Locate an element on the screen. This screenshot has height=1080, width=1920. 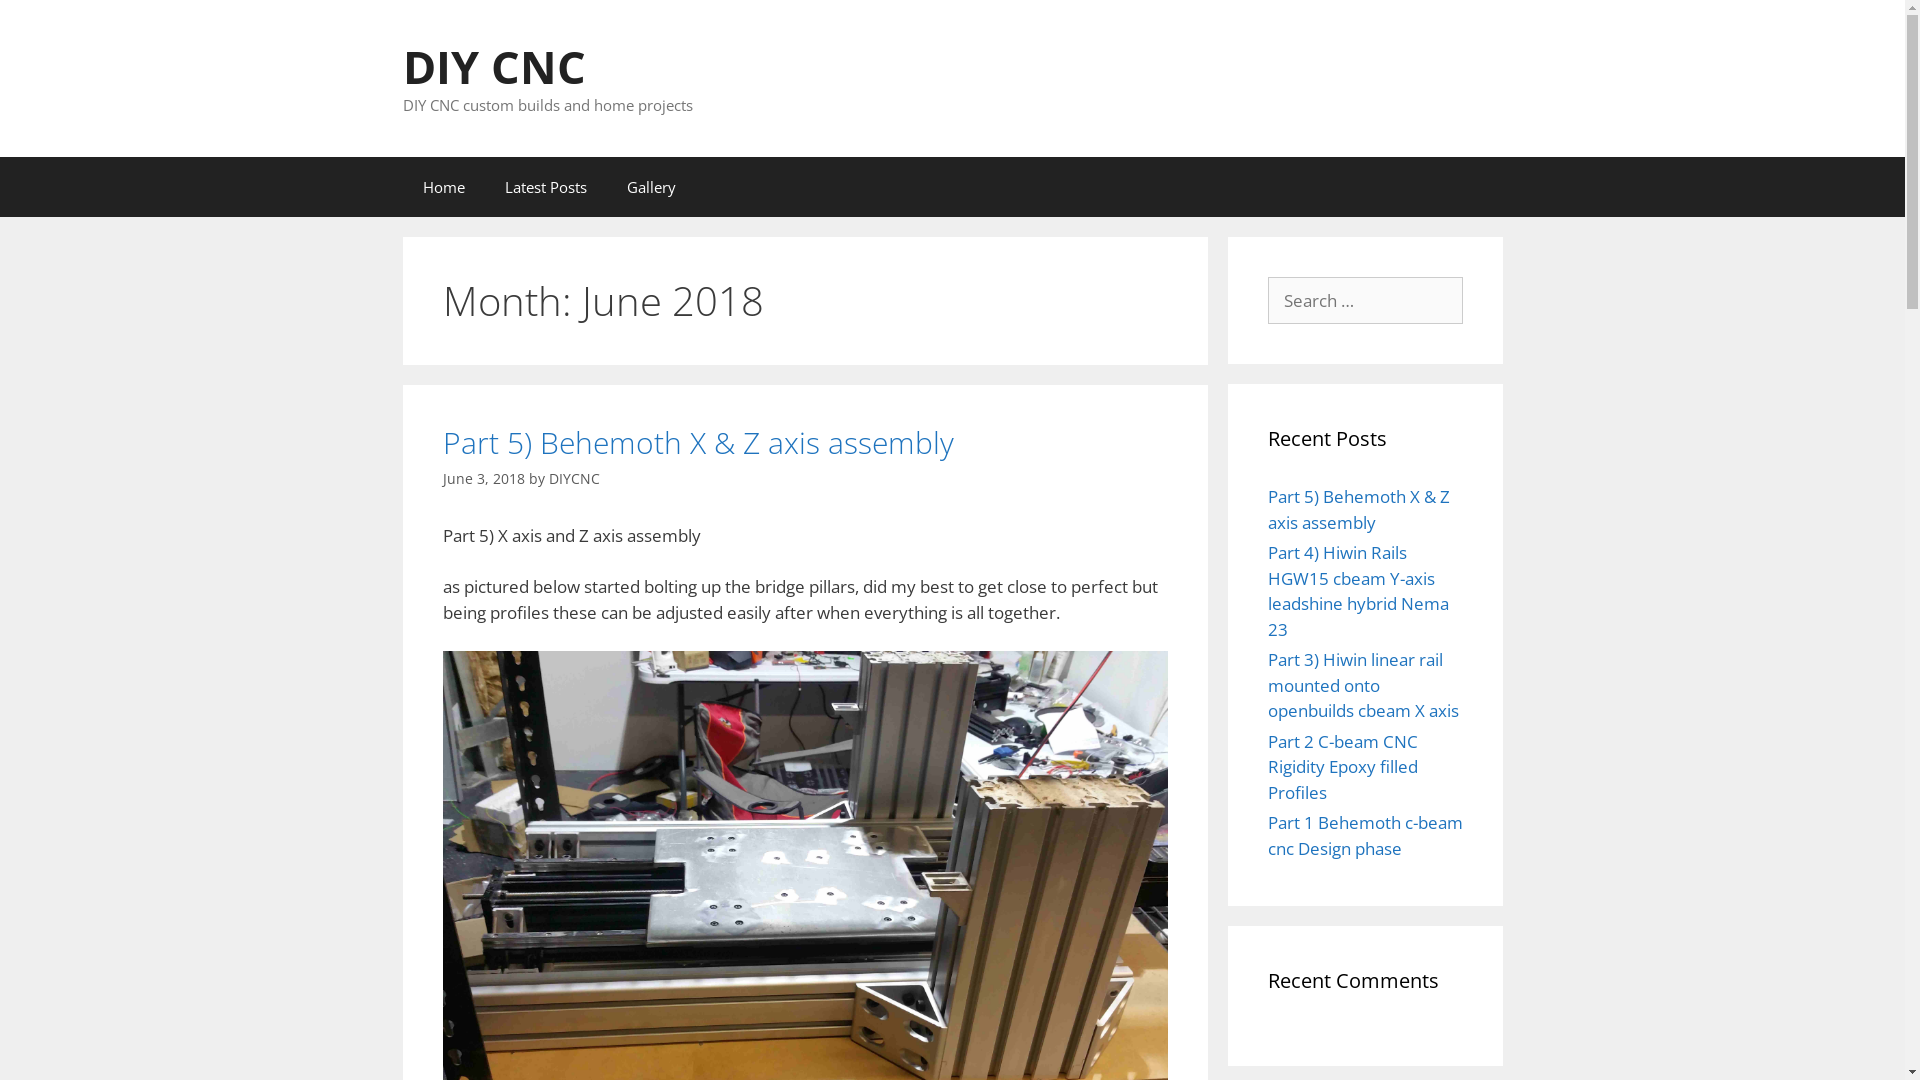
Part 2 C-beam CNC Rigidity Epoxy filled Profiles is located at coordinates (1343, 767).